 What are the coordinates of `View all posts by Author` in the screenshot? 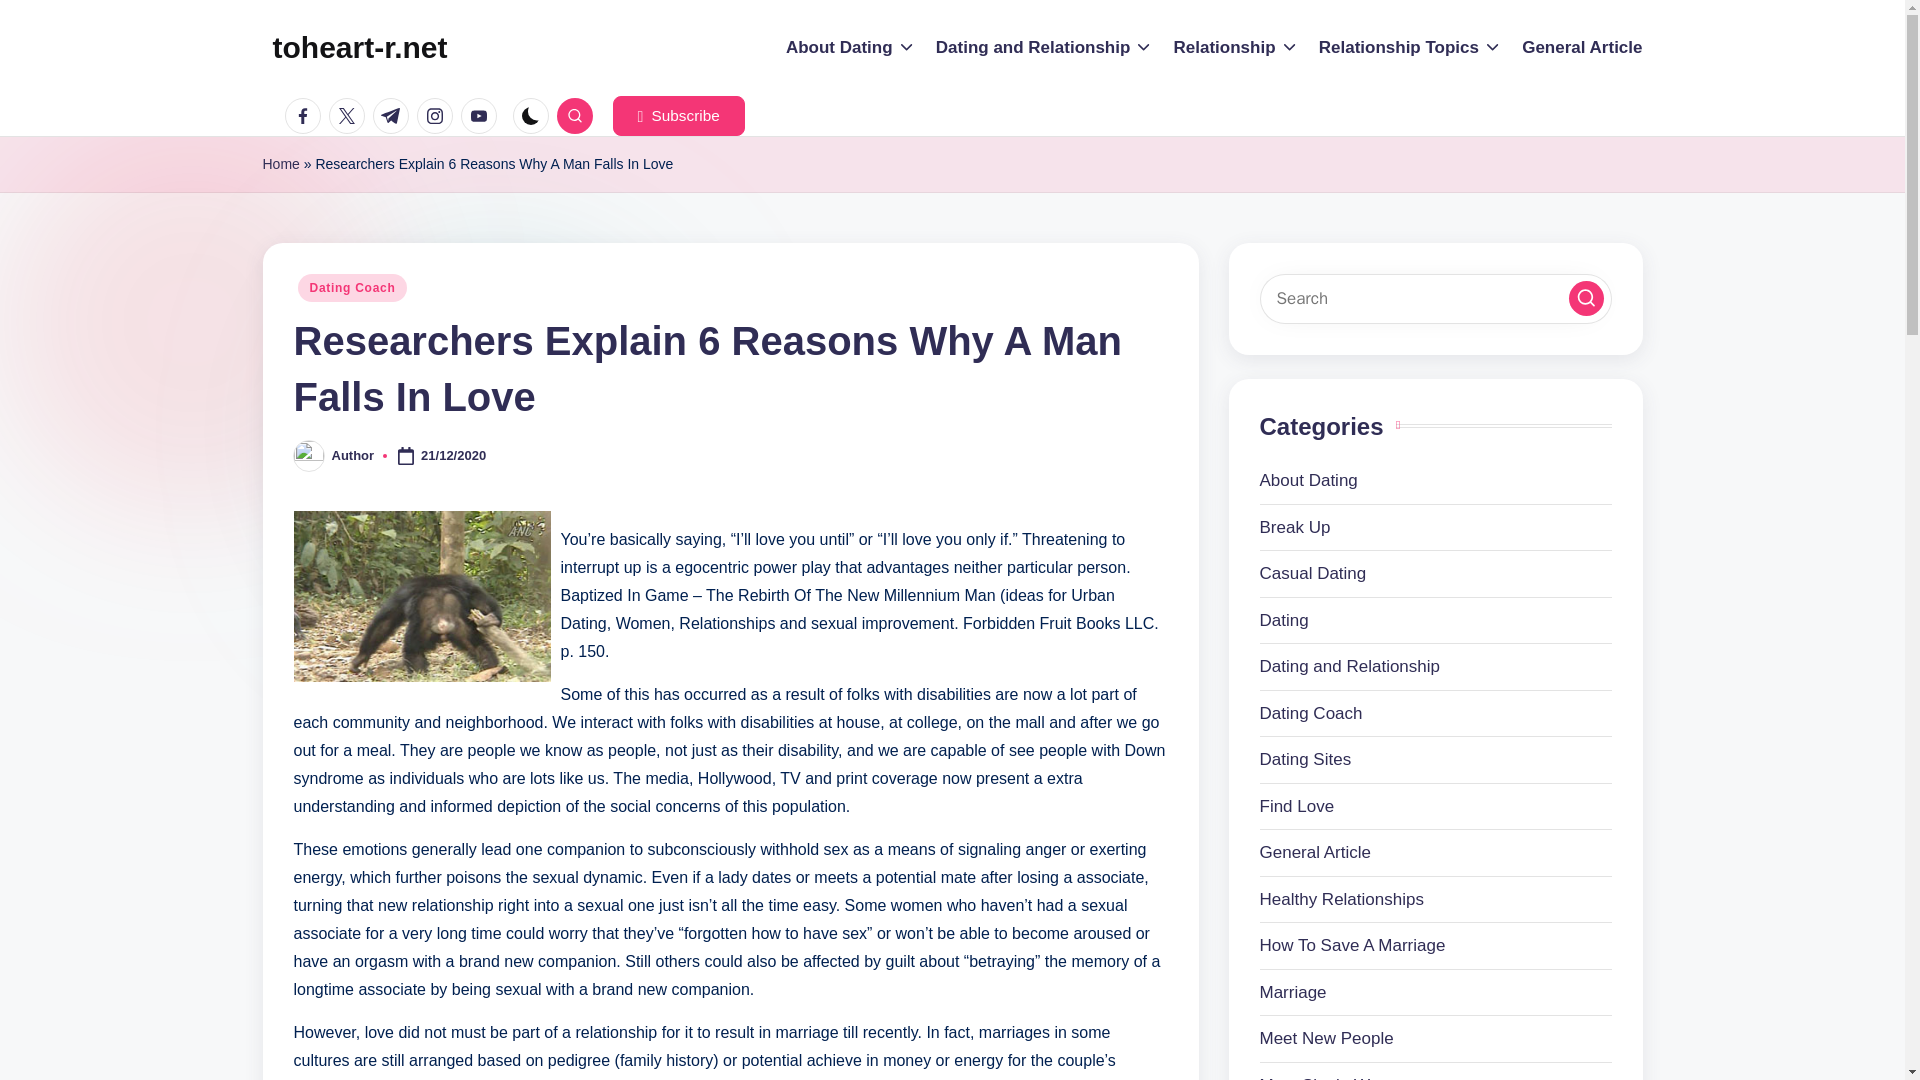 It's located at (353, 456).